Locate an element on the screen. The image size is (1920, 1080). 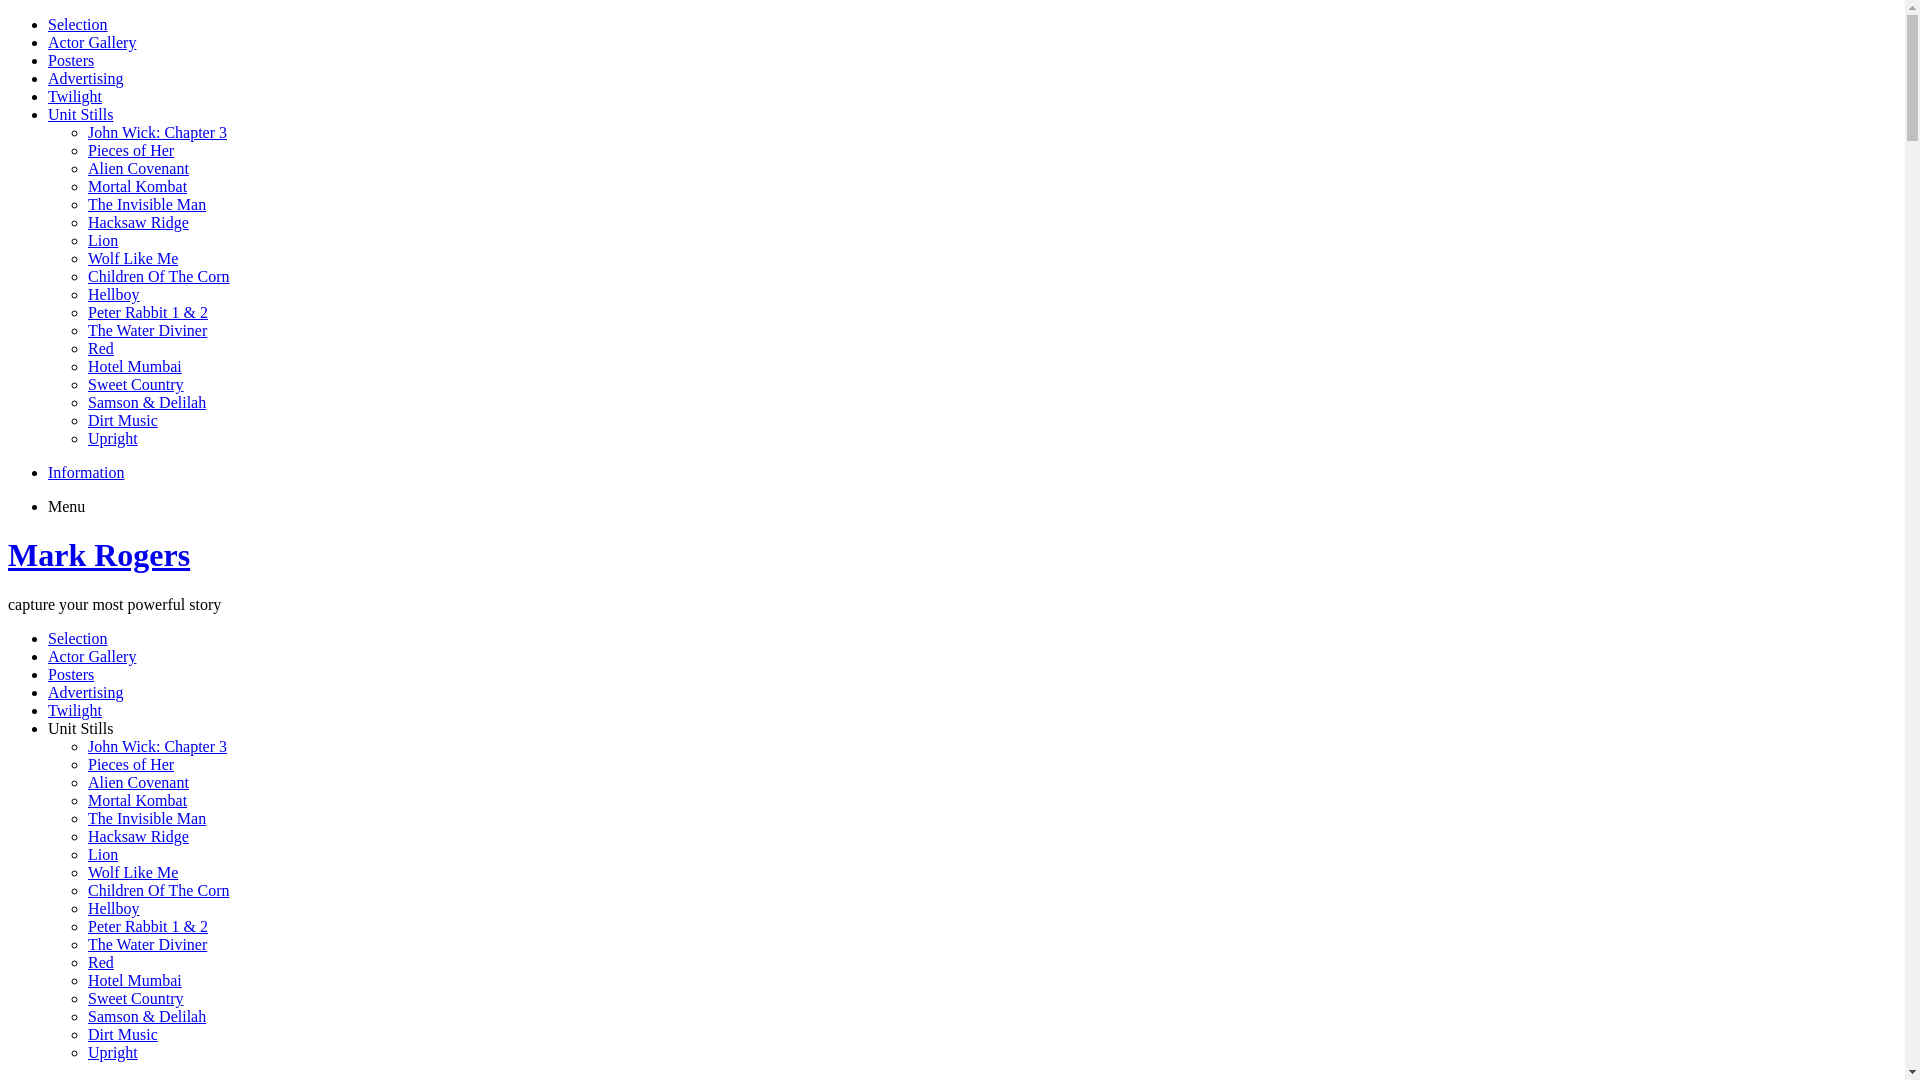
Wolf Like Me is located at coordinates (133, 258).